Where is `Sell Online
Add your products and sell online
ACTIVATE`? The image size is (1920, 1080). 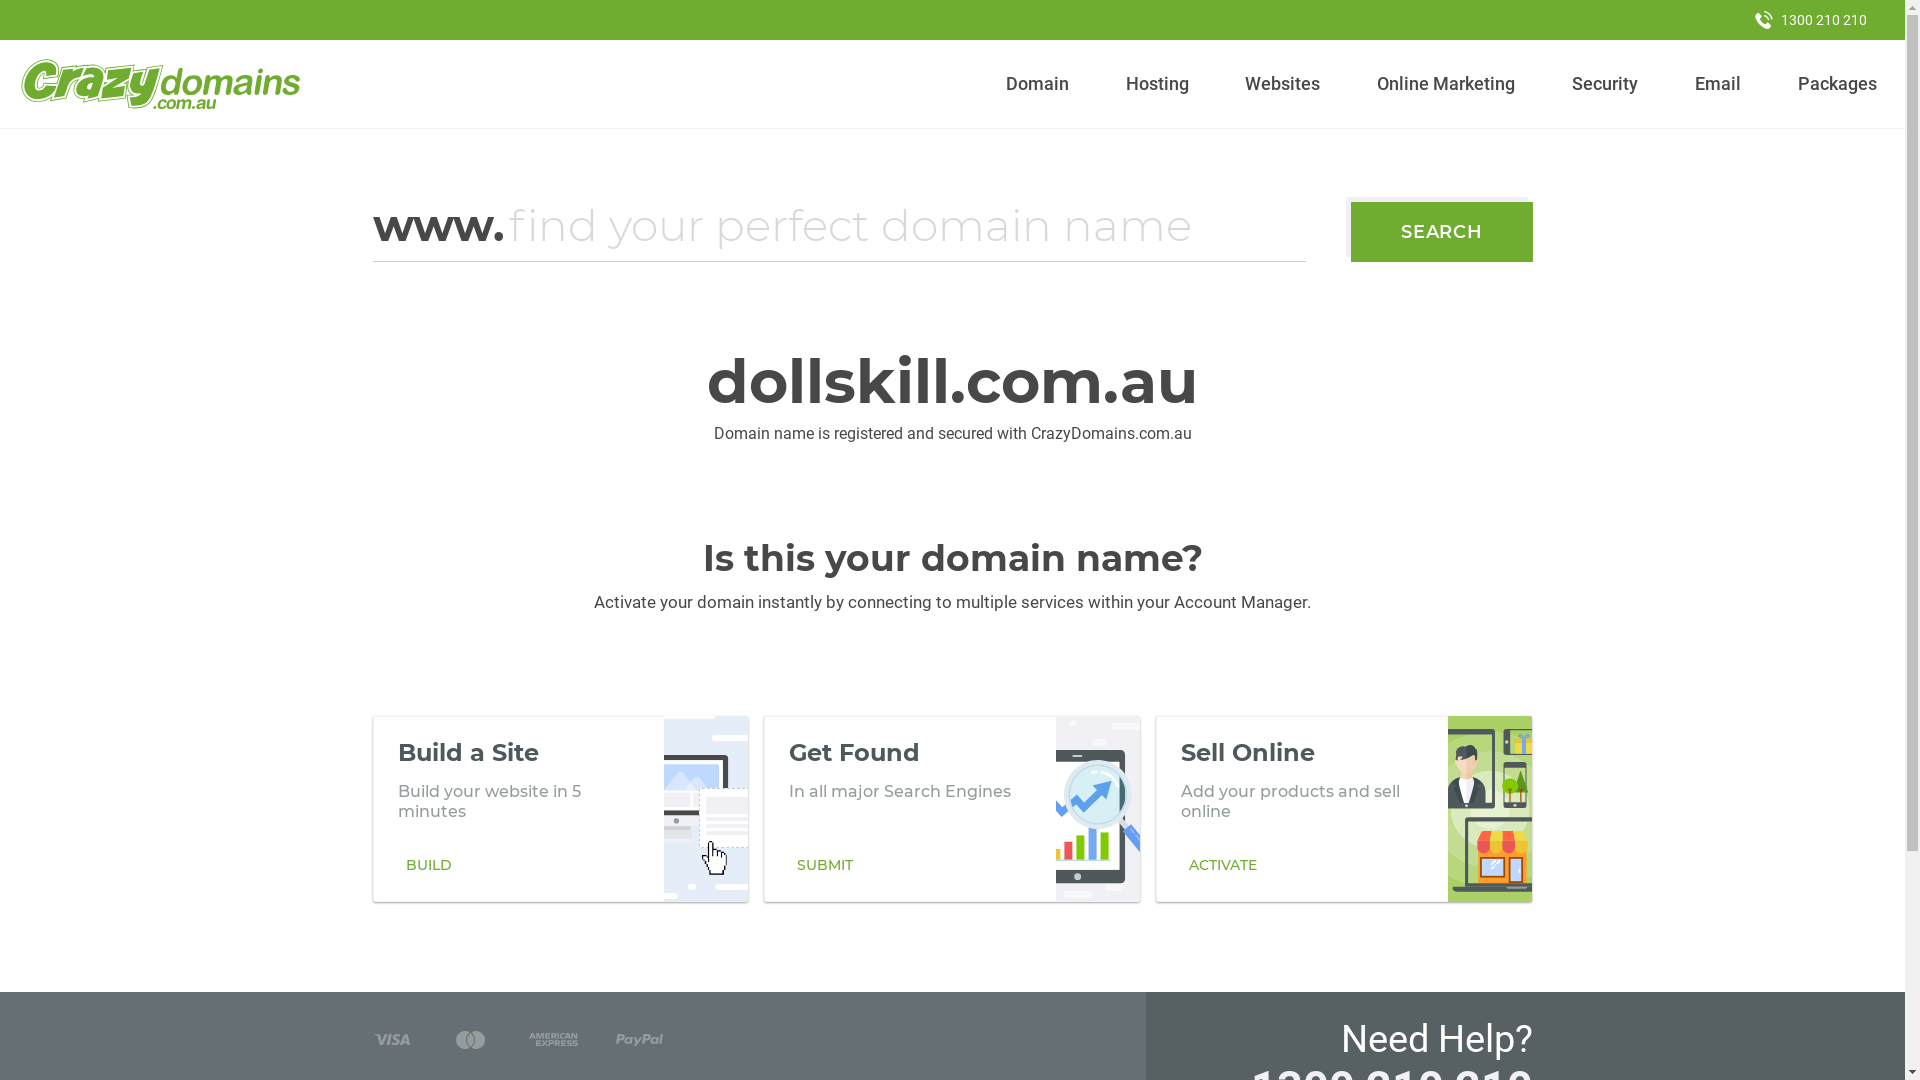 Sell Online
Add your products and sell online
ACTIVATE is located at coordinates (1344, 809).